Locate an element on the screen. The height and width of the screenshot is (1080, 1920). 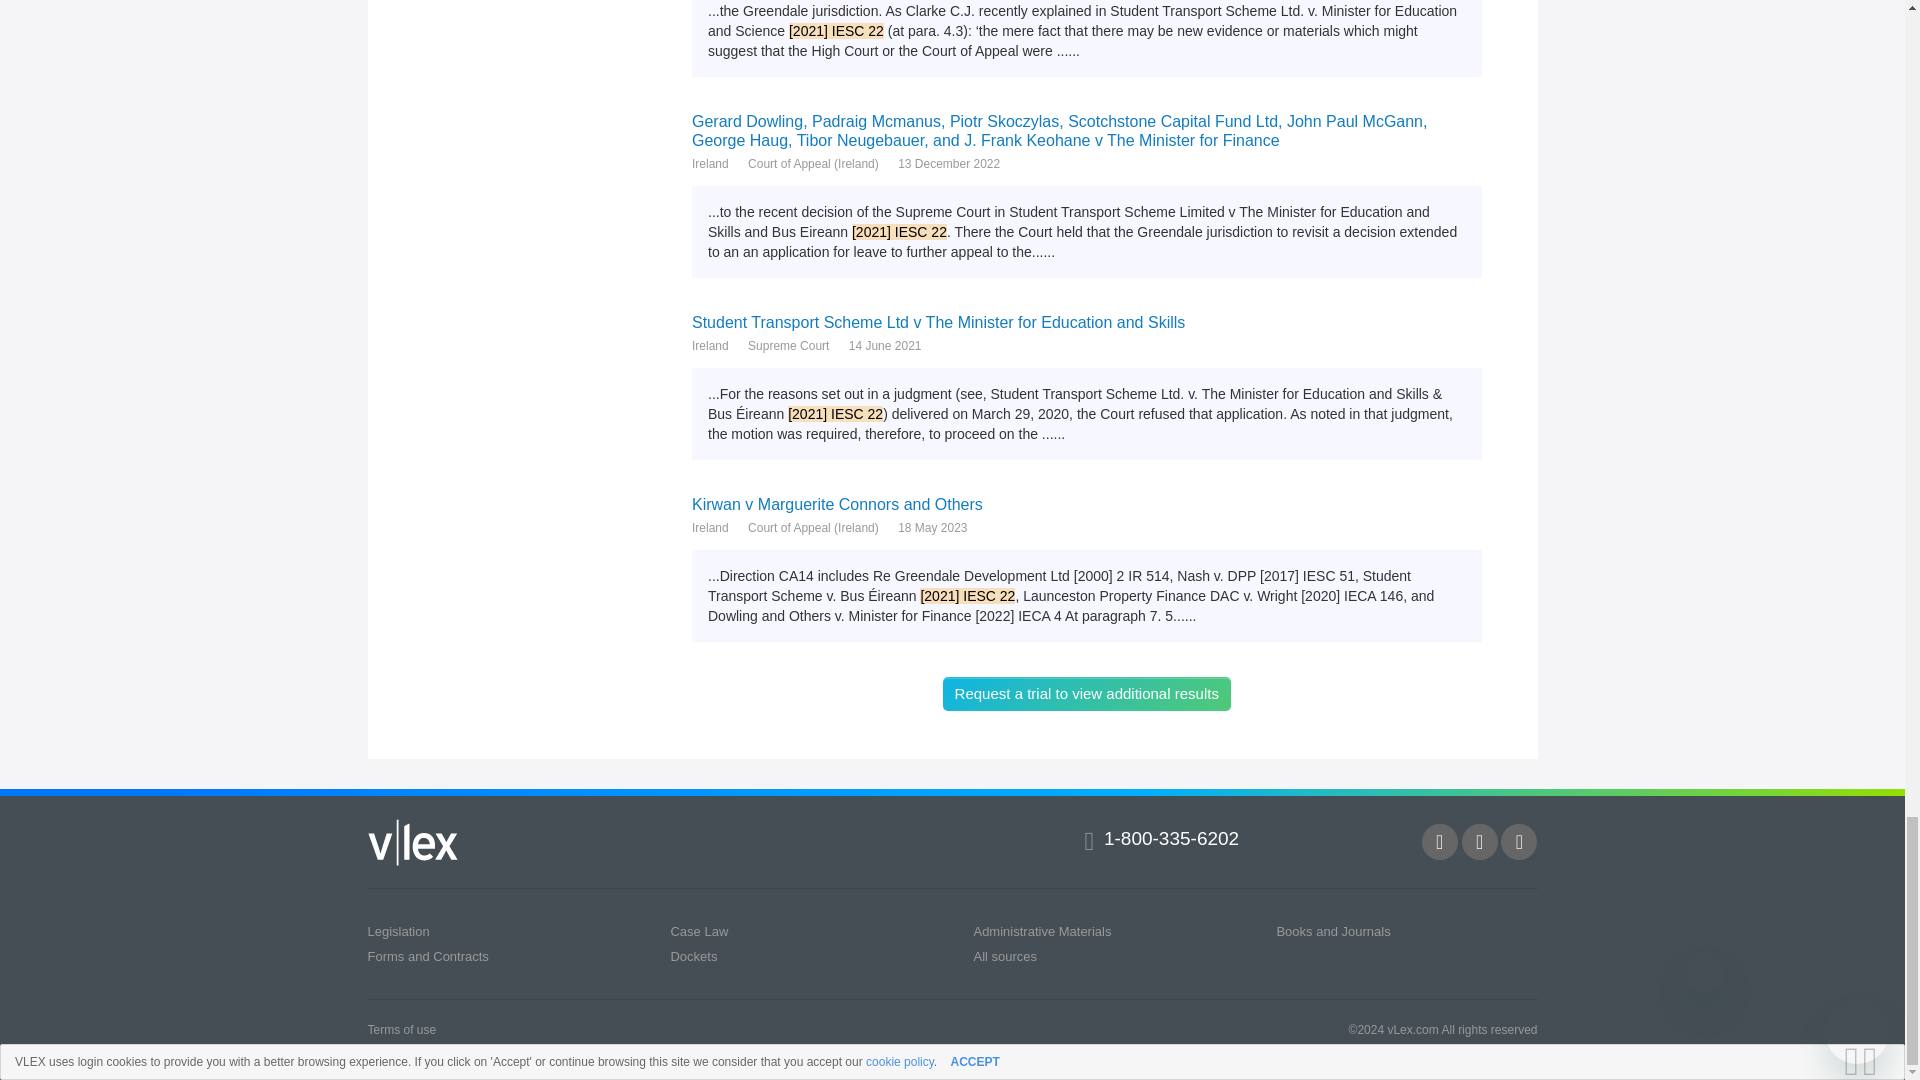
Terms of use is located at coordinates (402, 1029).